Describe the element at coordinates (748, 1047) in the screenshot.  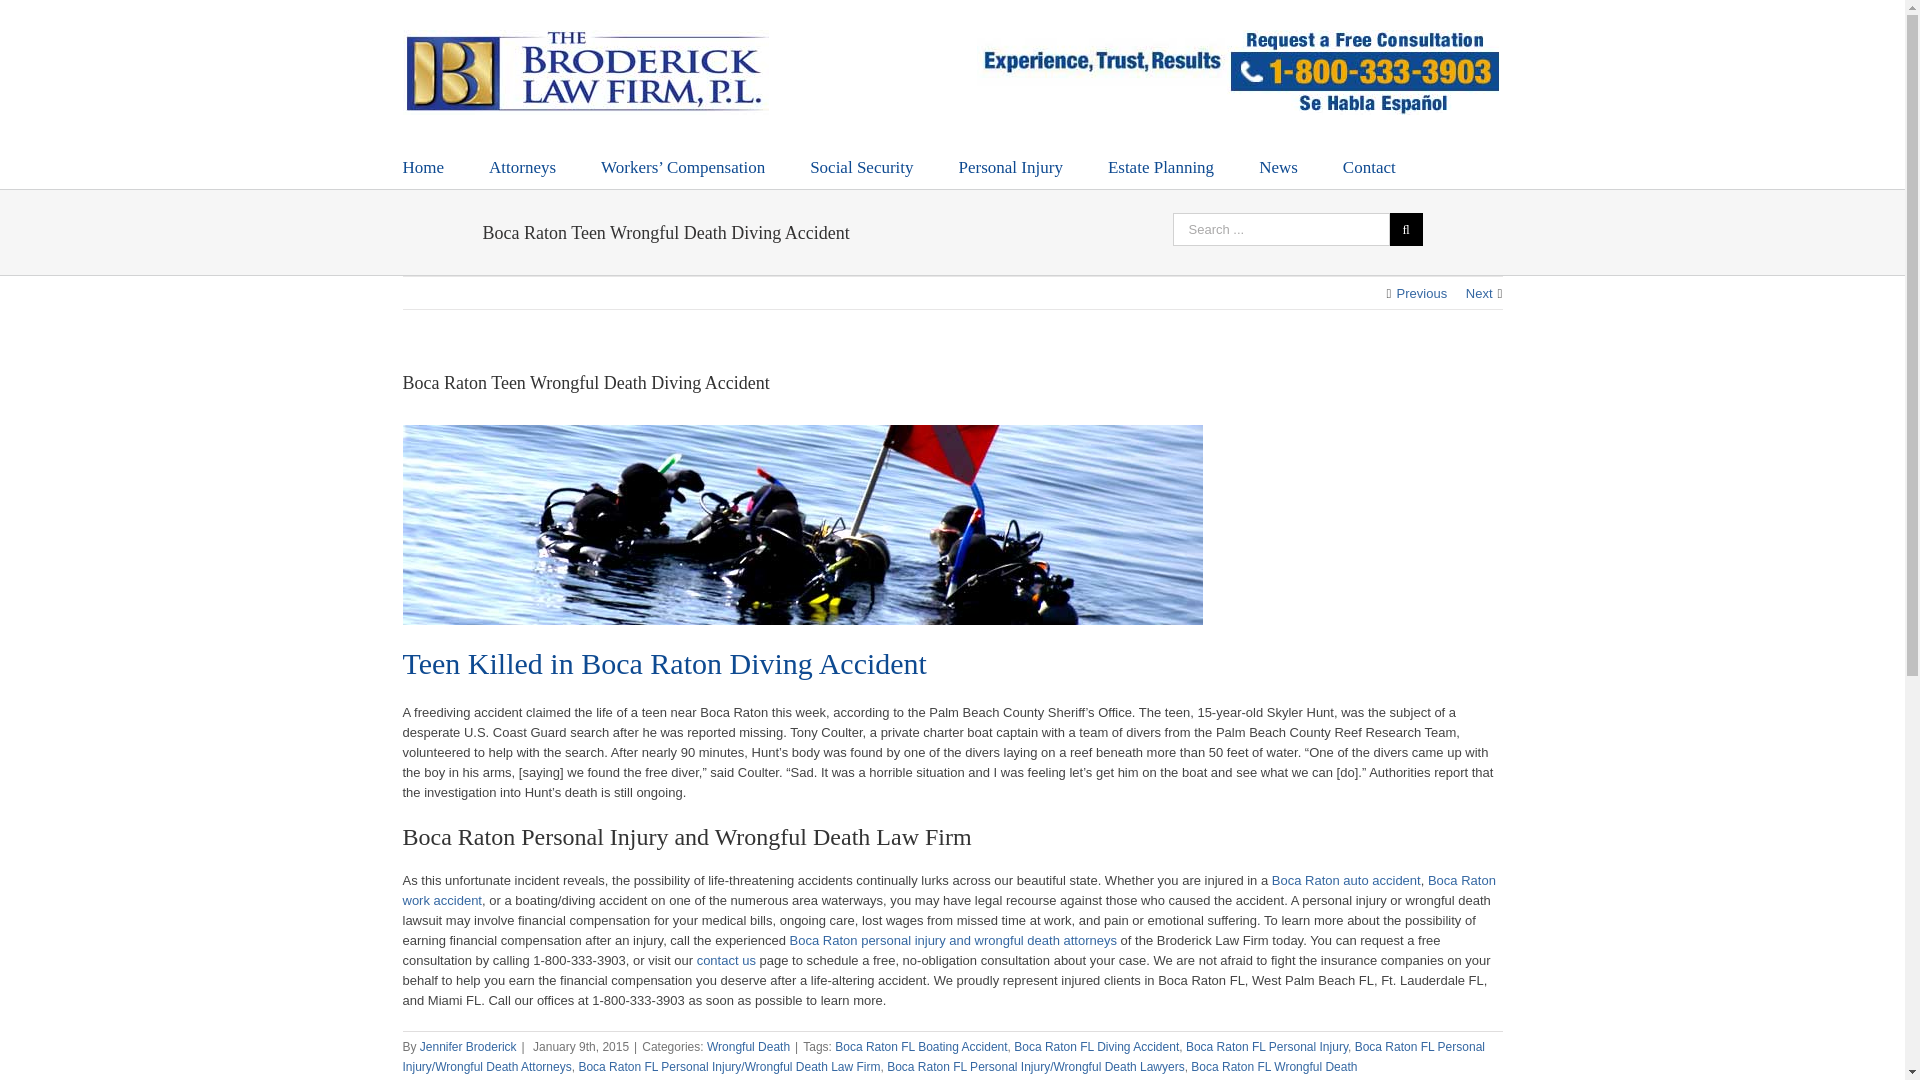
I see `Wrongful Death` at that location.